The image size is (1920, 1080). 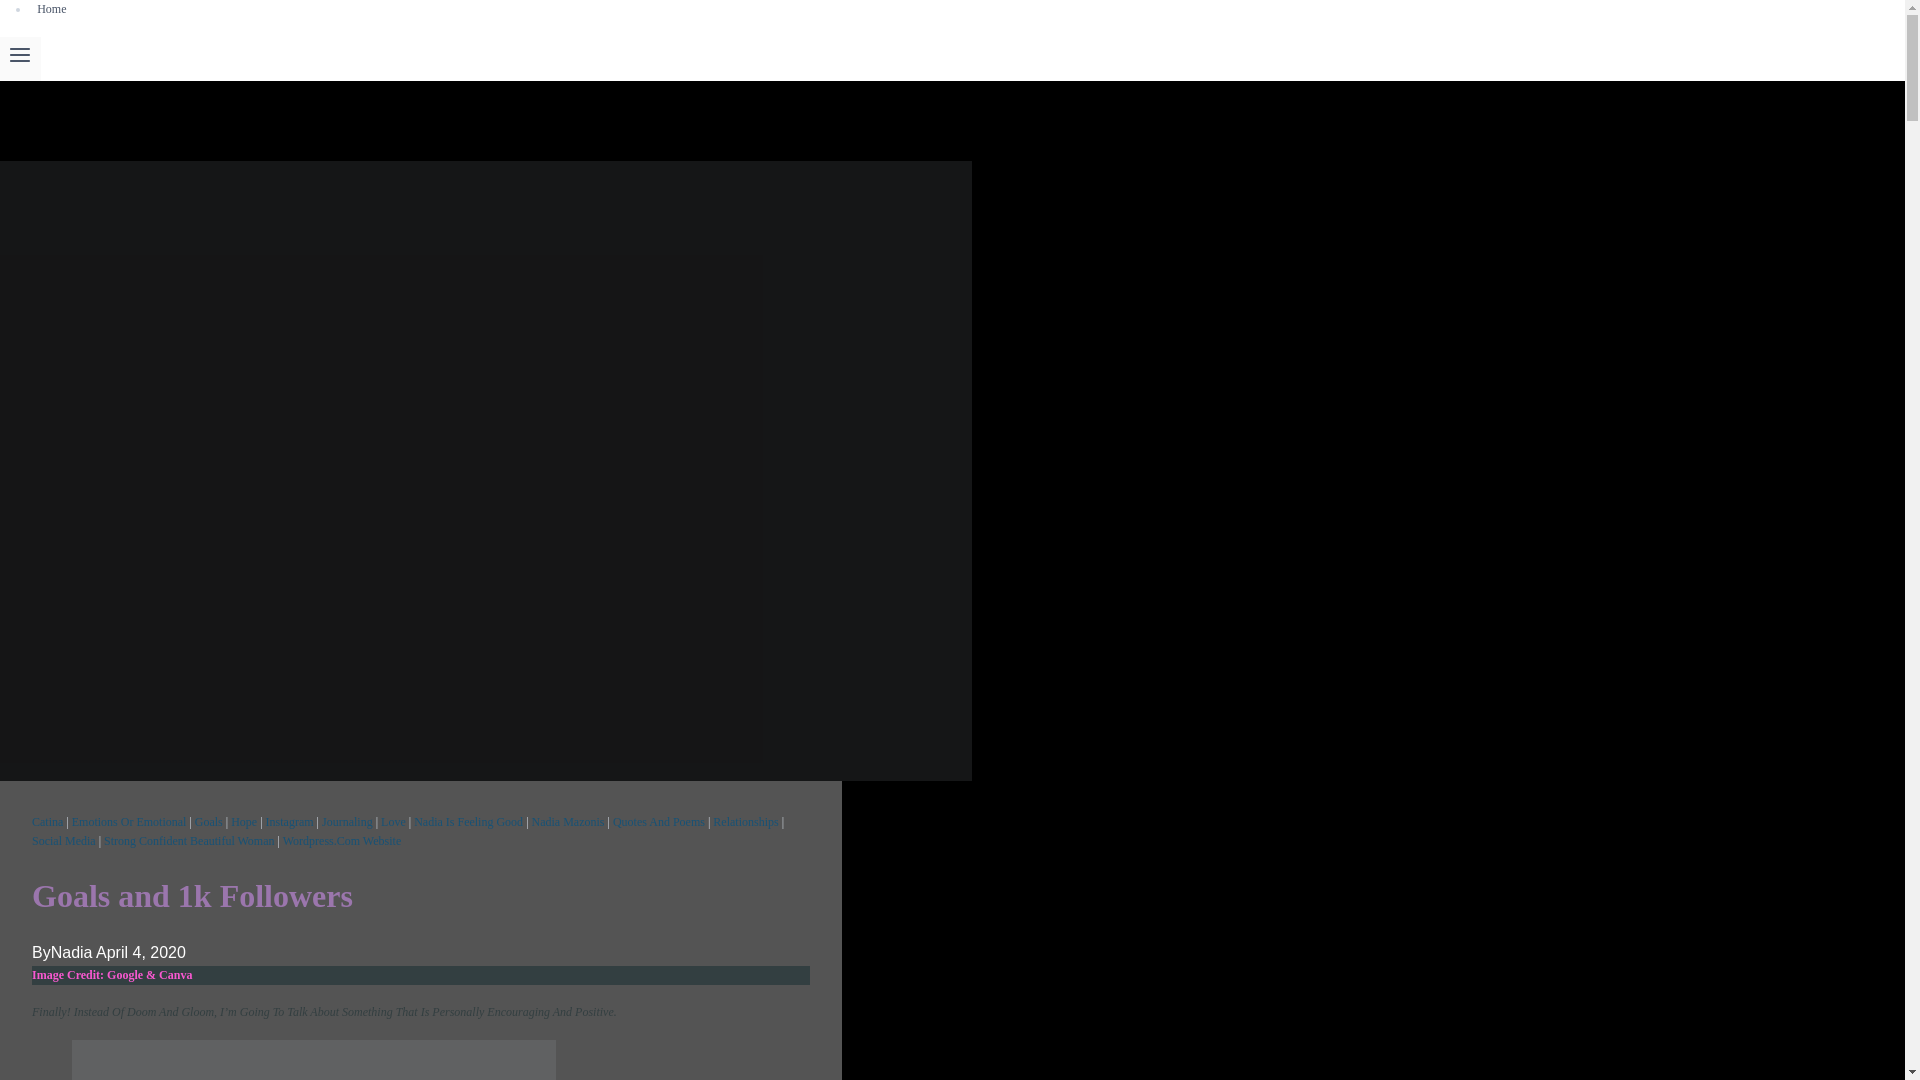 I want to click on Skip To Content, so click(x=19, y=10).